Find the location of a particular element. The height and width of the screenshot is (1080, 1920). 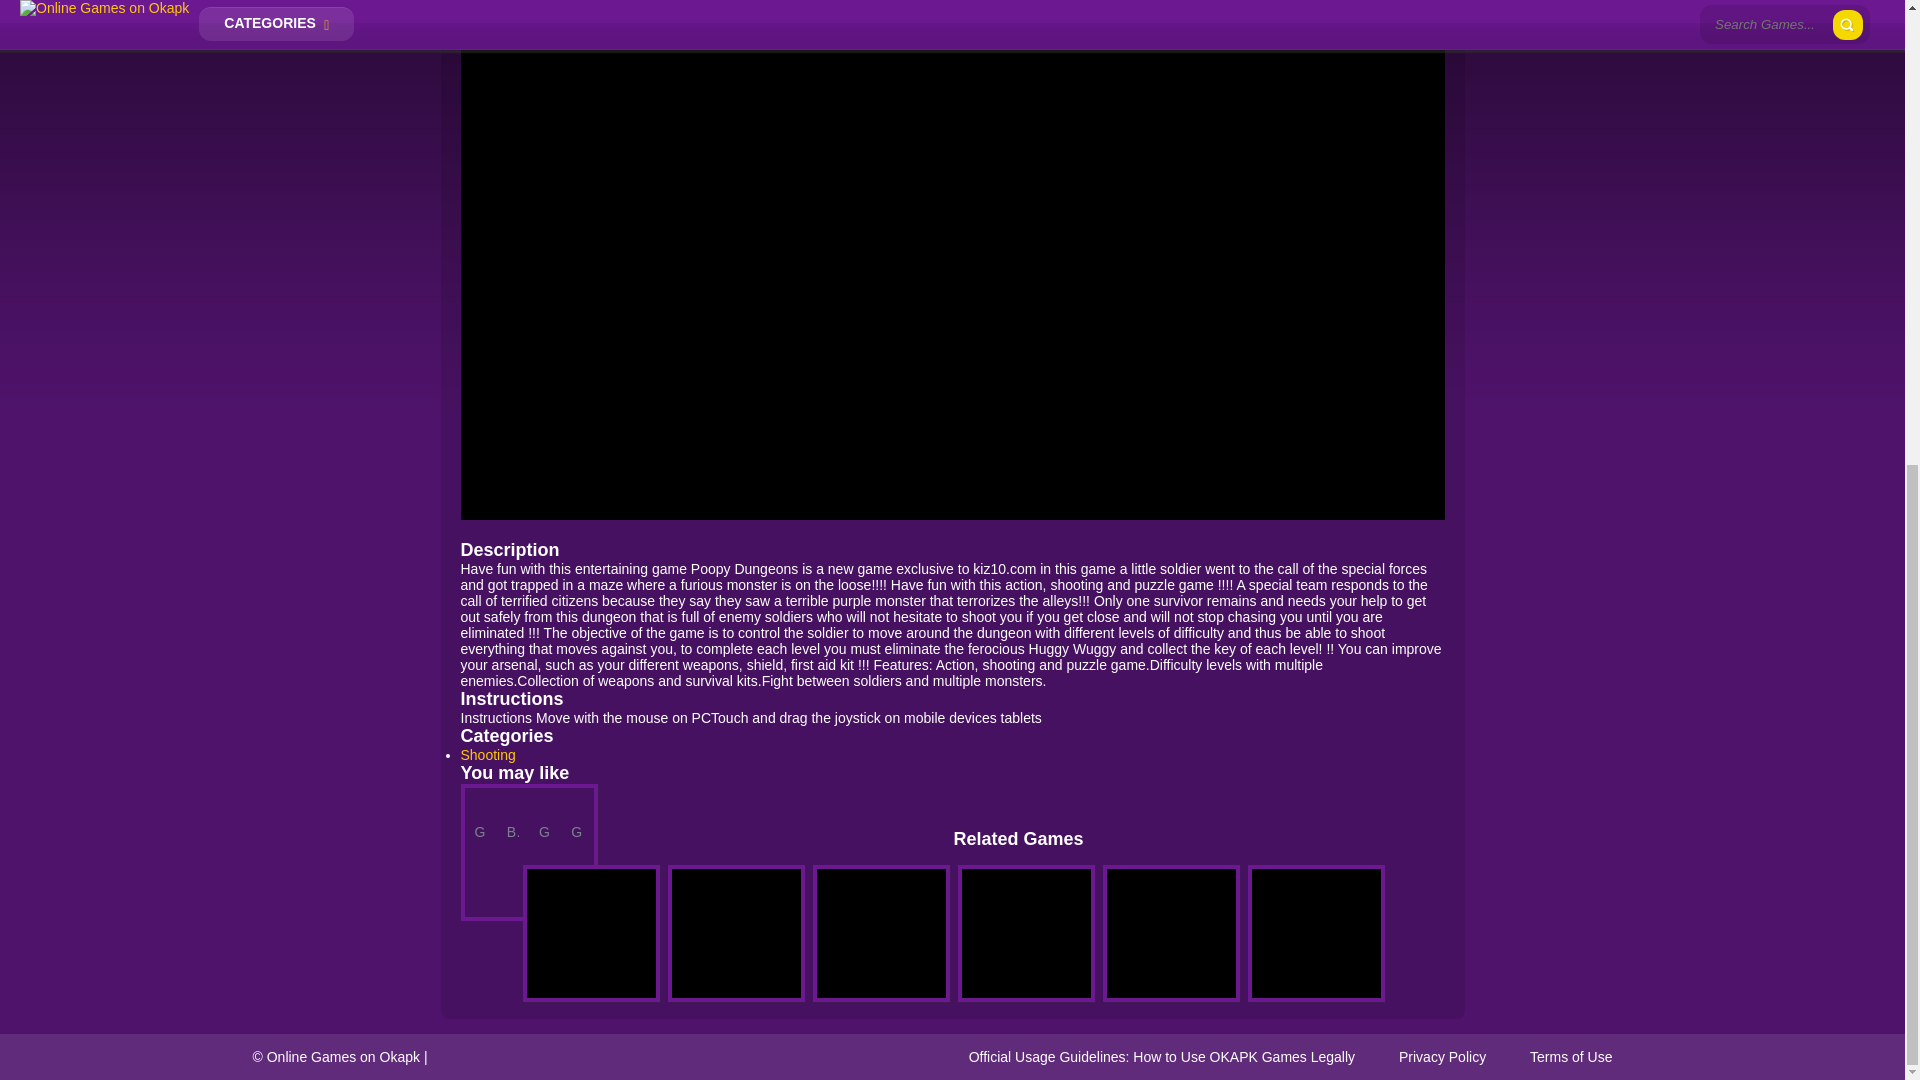

Shooting is located at coordinates (487, 754).